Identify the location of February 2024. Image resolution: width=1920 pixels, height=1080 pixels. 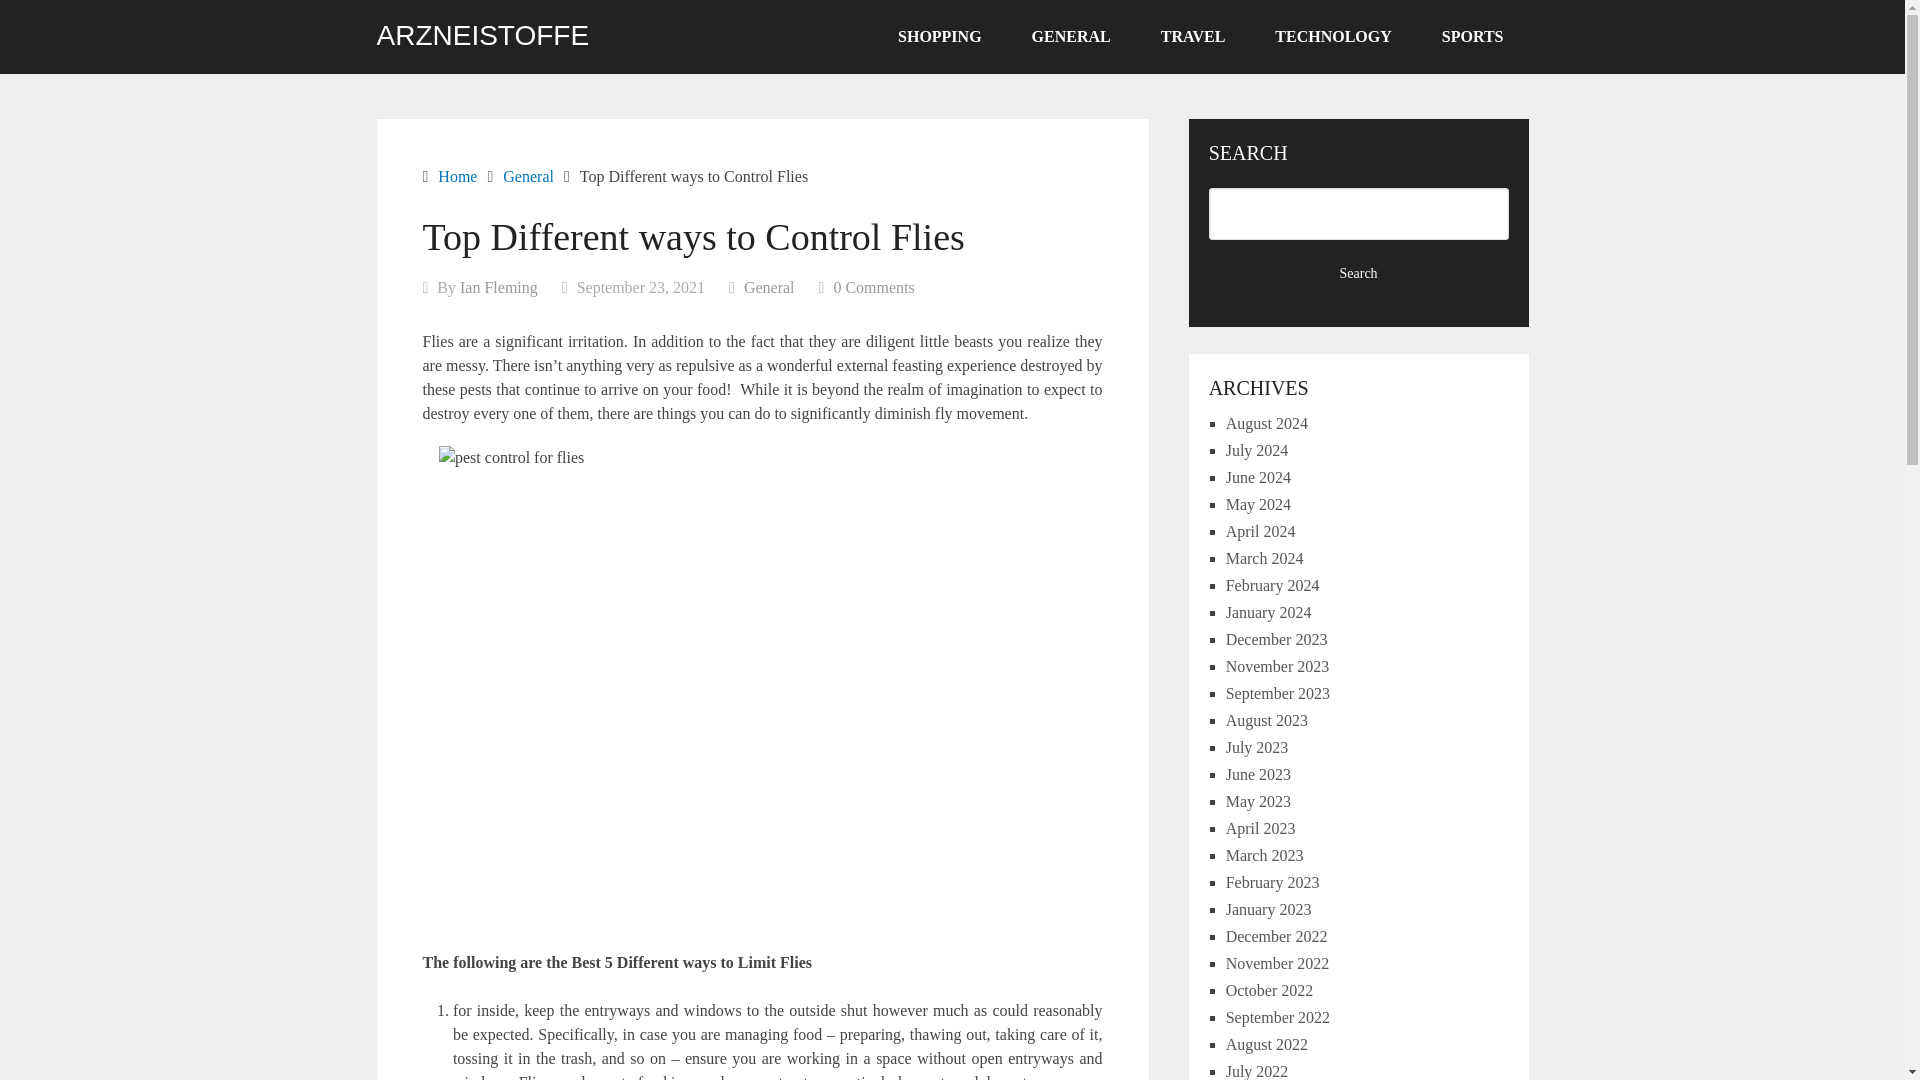
(1273, 585).